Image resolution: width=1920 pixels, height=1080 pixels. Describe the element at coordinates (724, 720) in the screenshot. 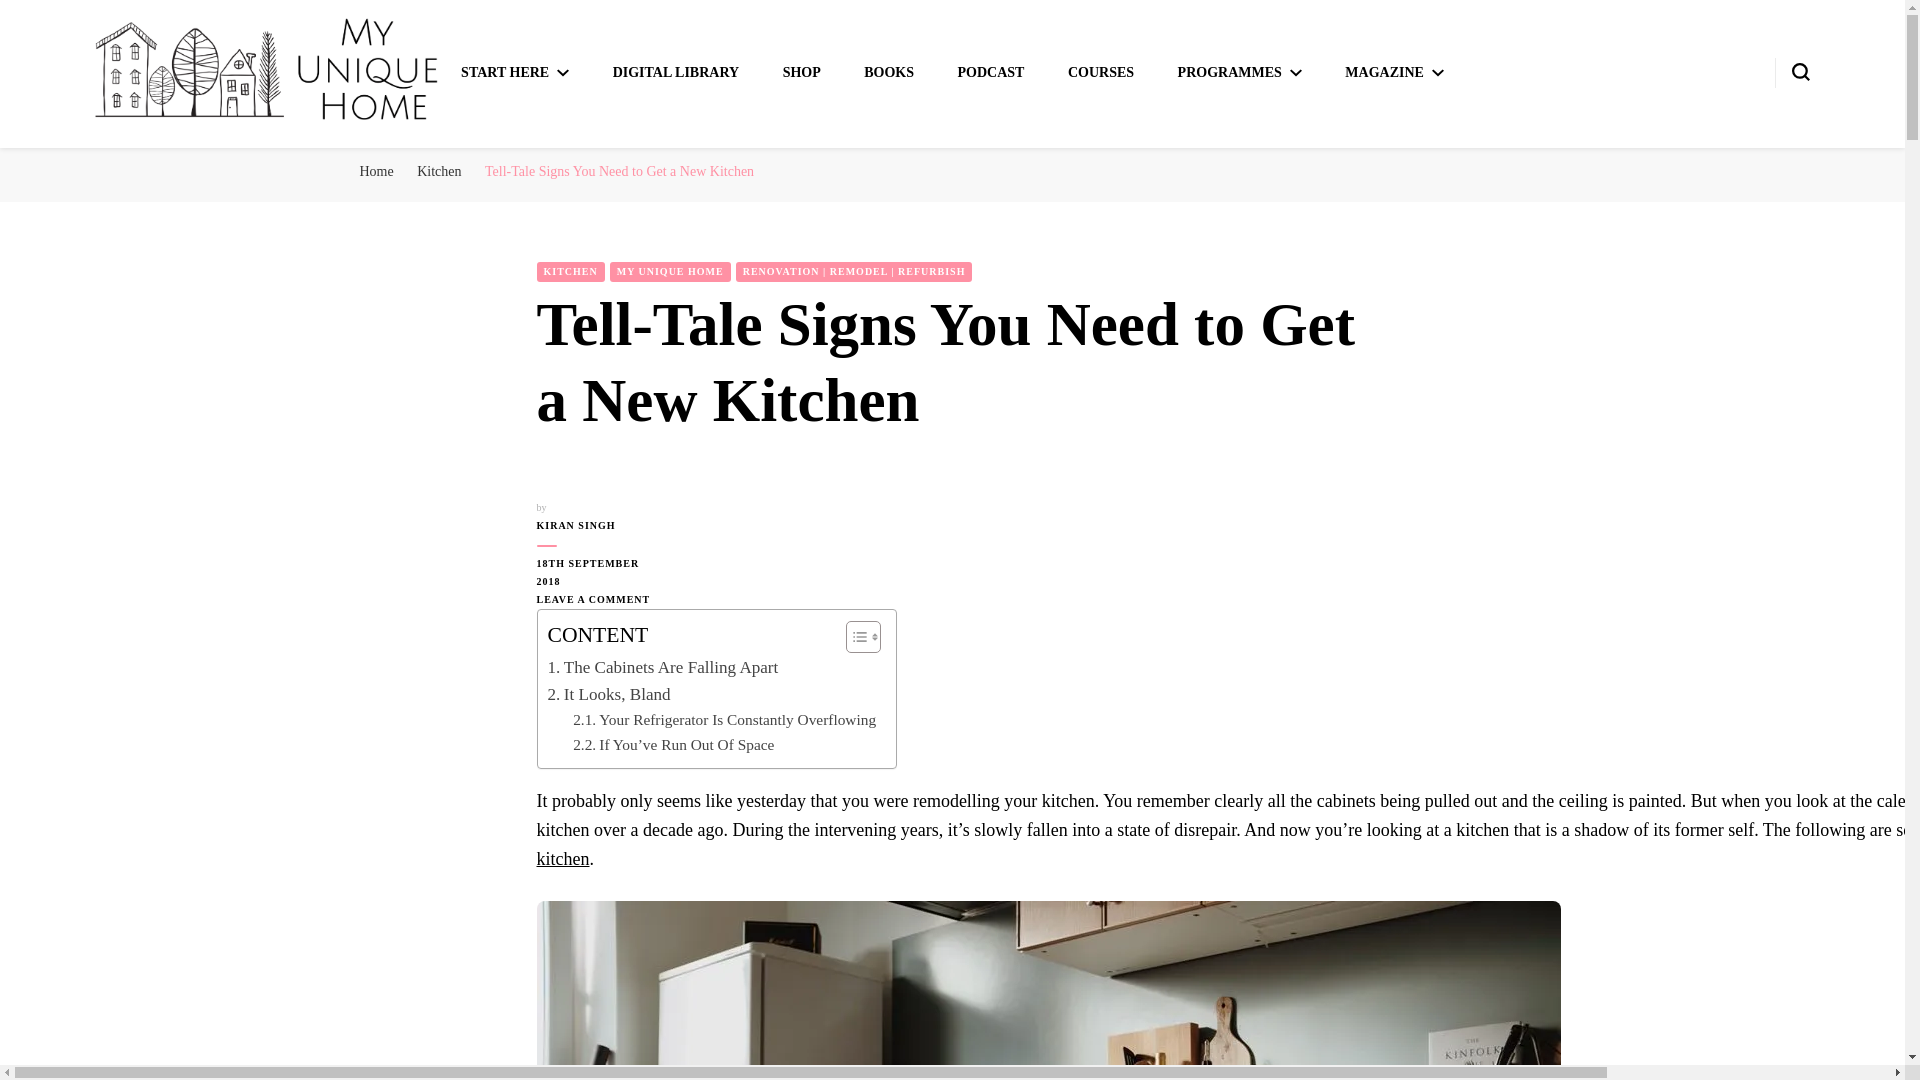

I see `Your Refrigerator Is Constantly Overflowing` at that location.